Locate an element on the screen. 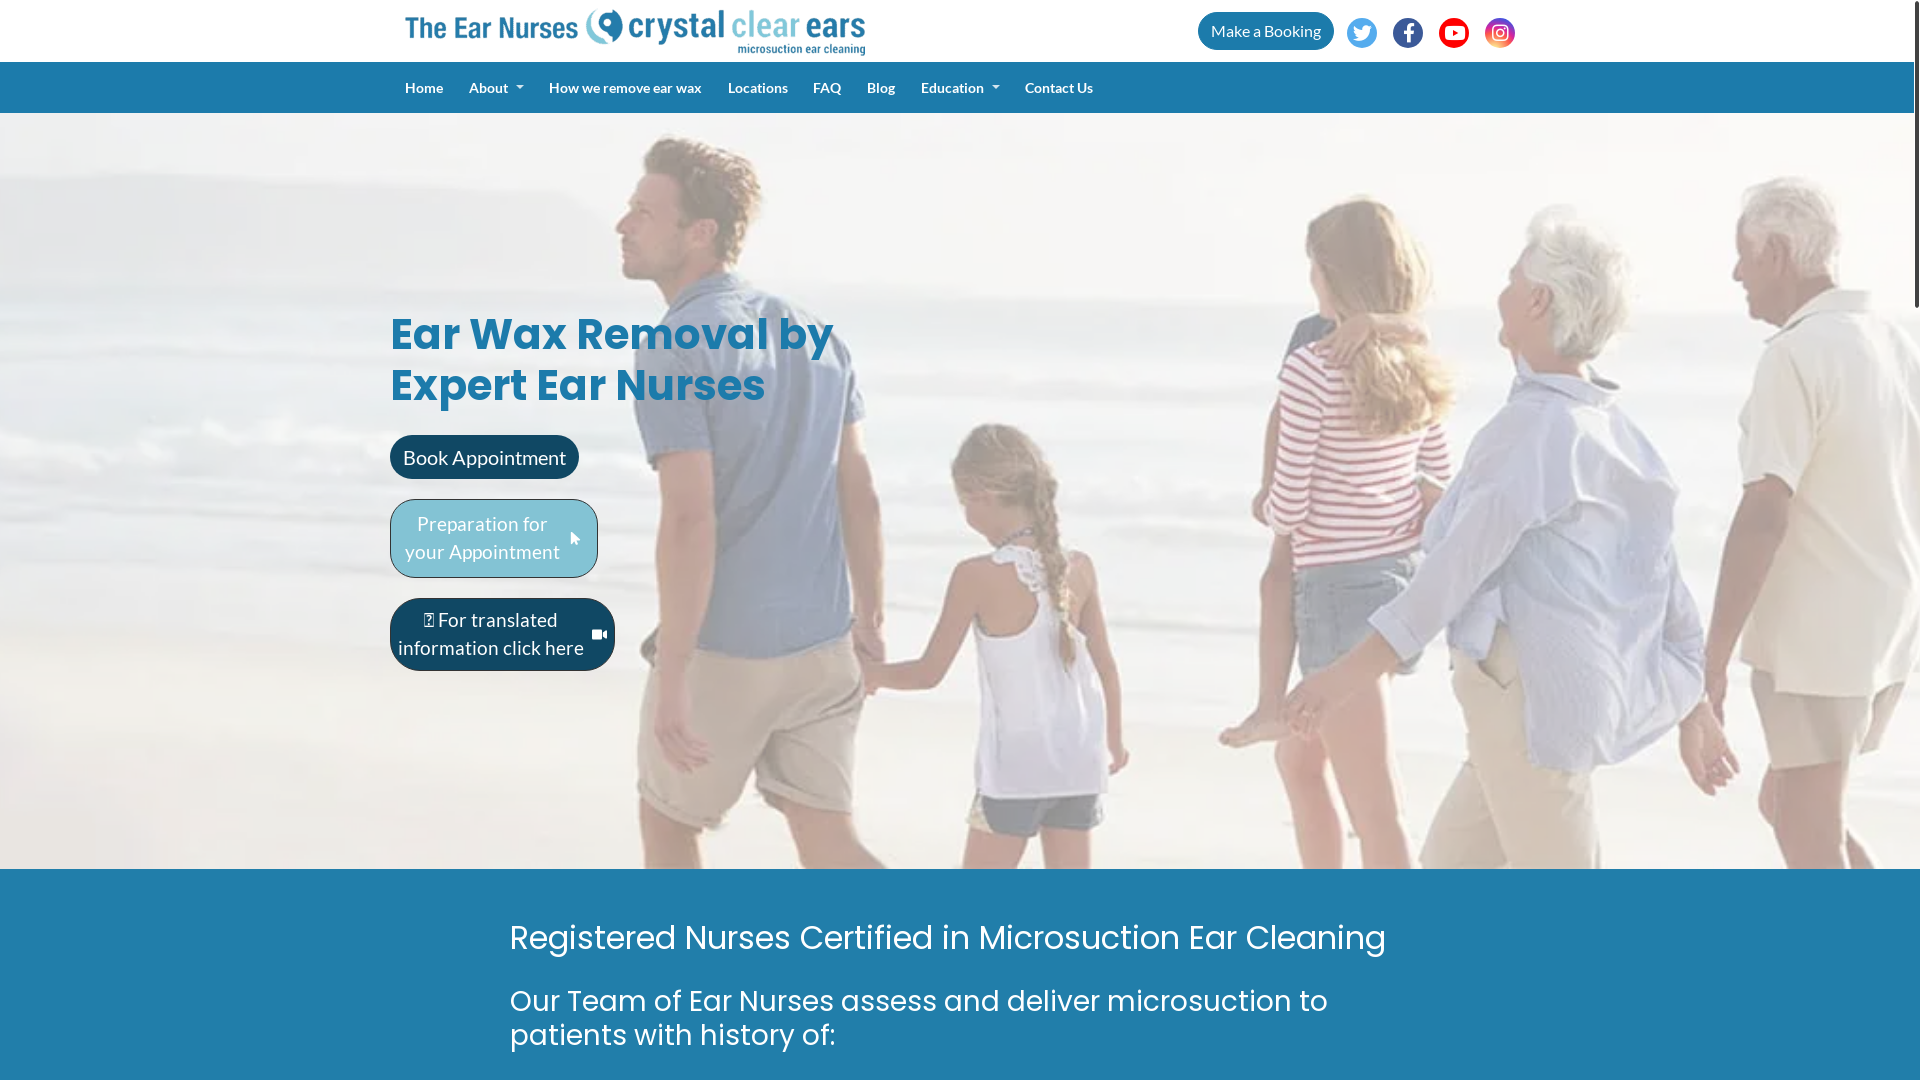 The width and height of the screenshot is (1920, 1080). Crystal Clear Clinic is located at coordinates (635, 32).